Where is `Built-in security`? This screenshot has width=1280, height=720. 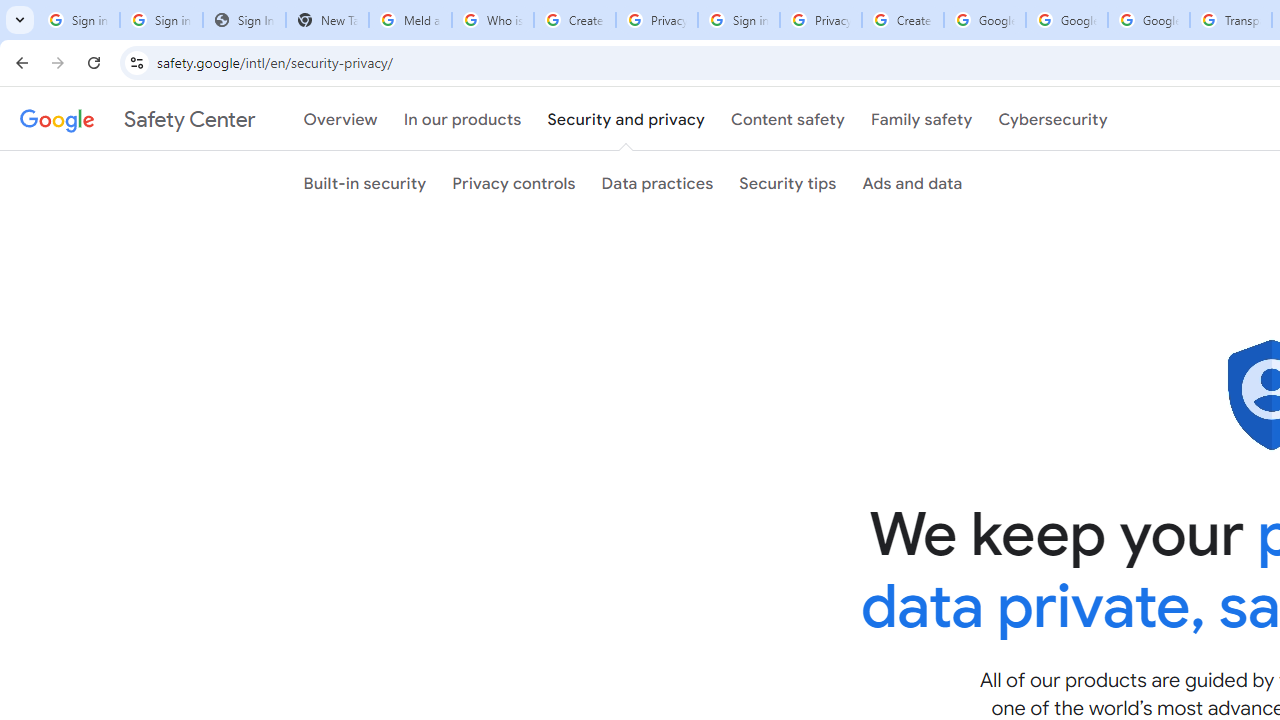
Built-in security is located at coordinates (365, 183).